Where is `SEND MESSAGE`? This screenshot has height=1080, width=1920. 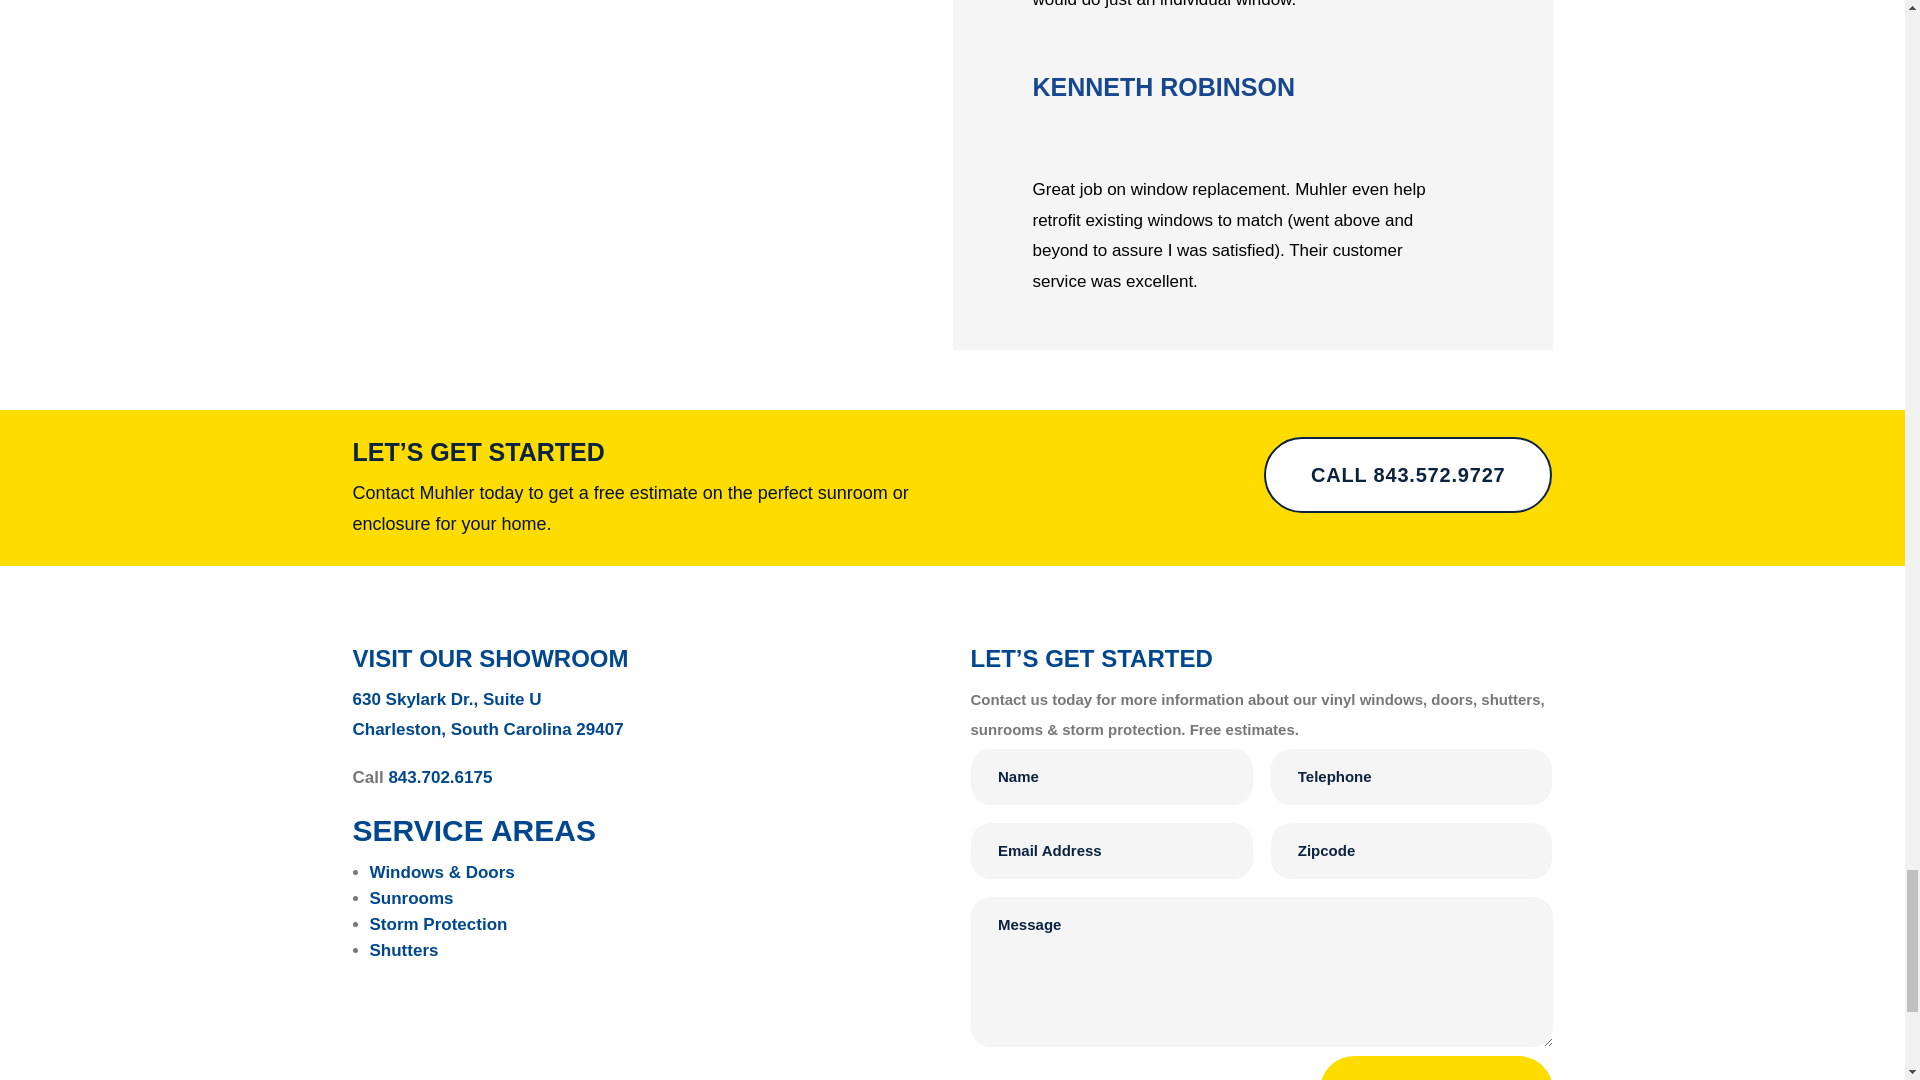 SEND MESSAGE is located at coordinates (1436, 1068).